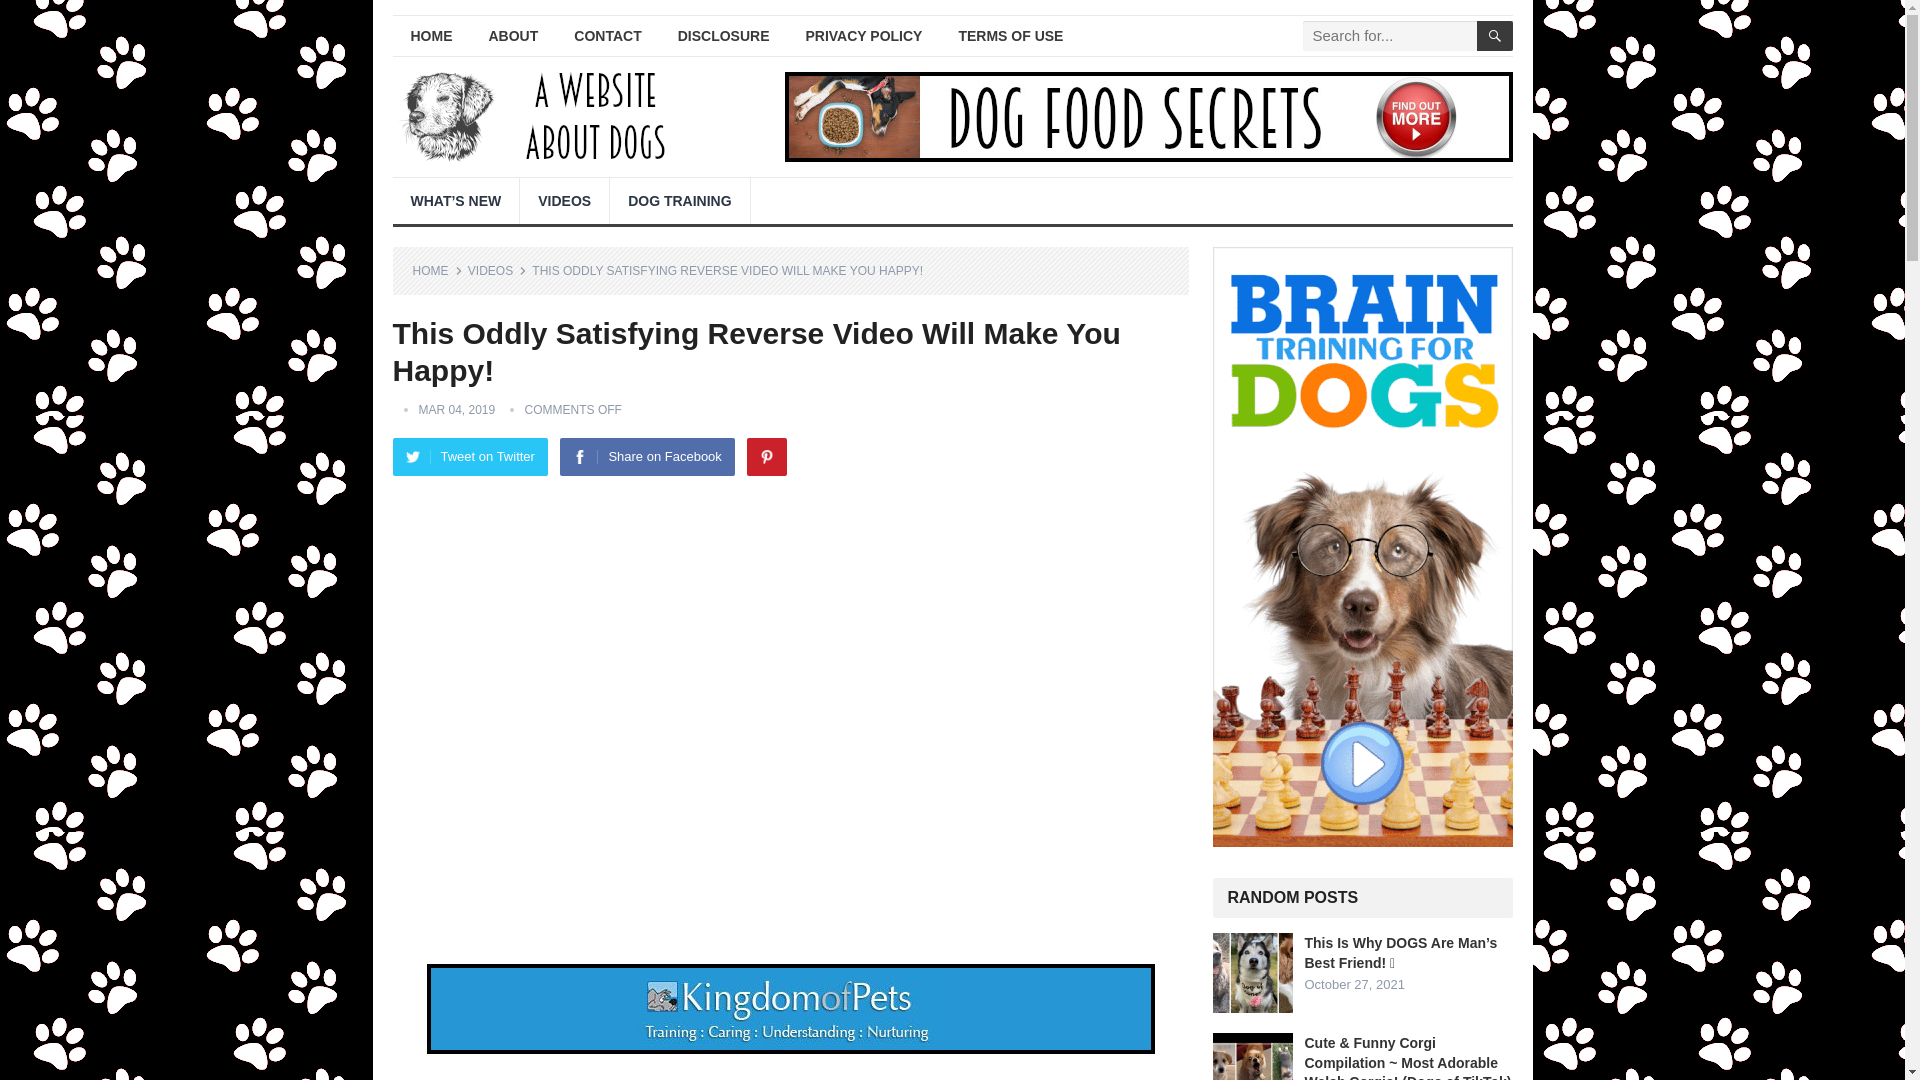  I want to click on HOME, so click(437, 270).